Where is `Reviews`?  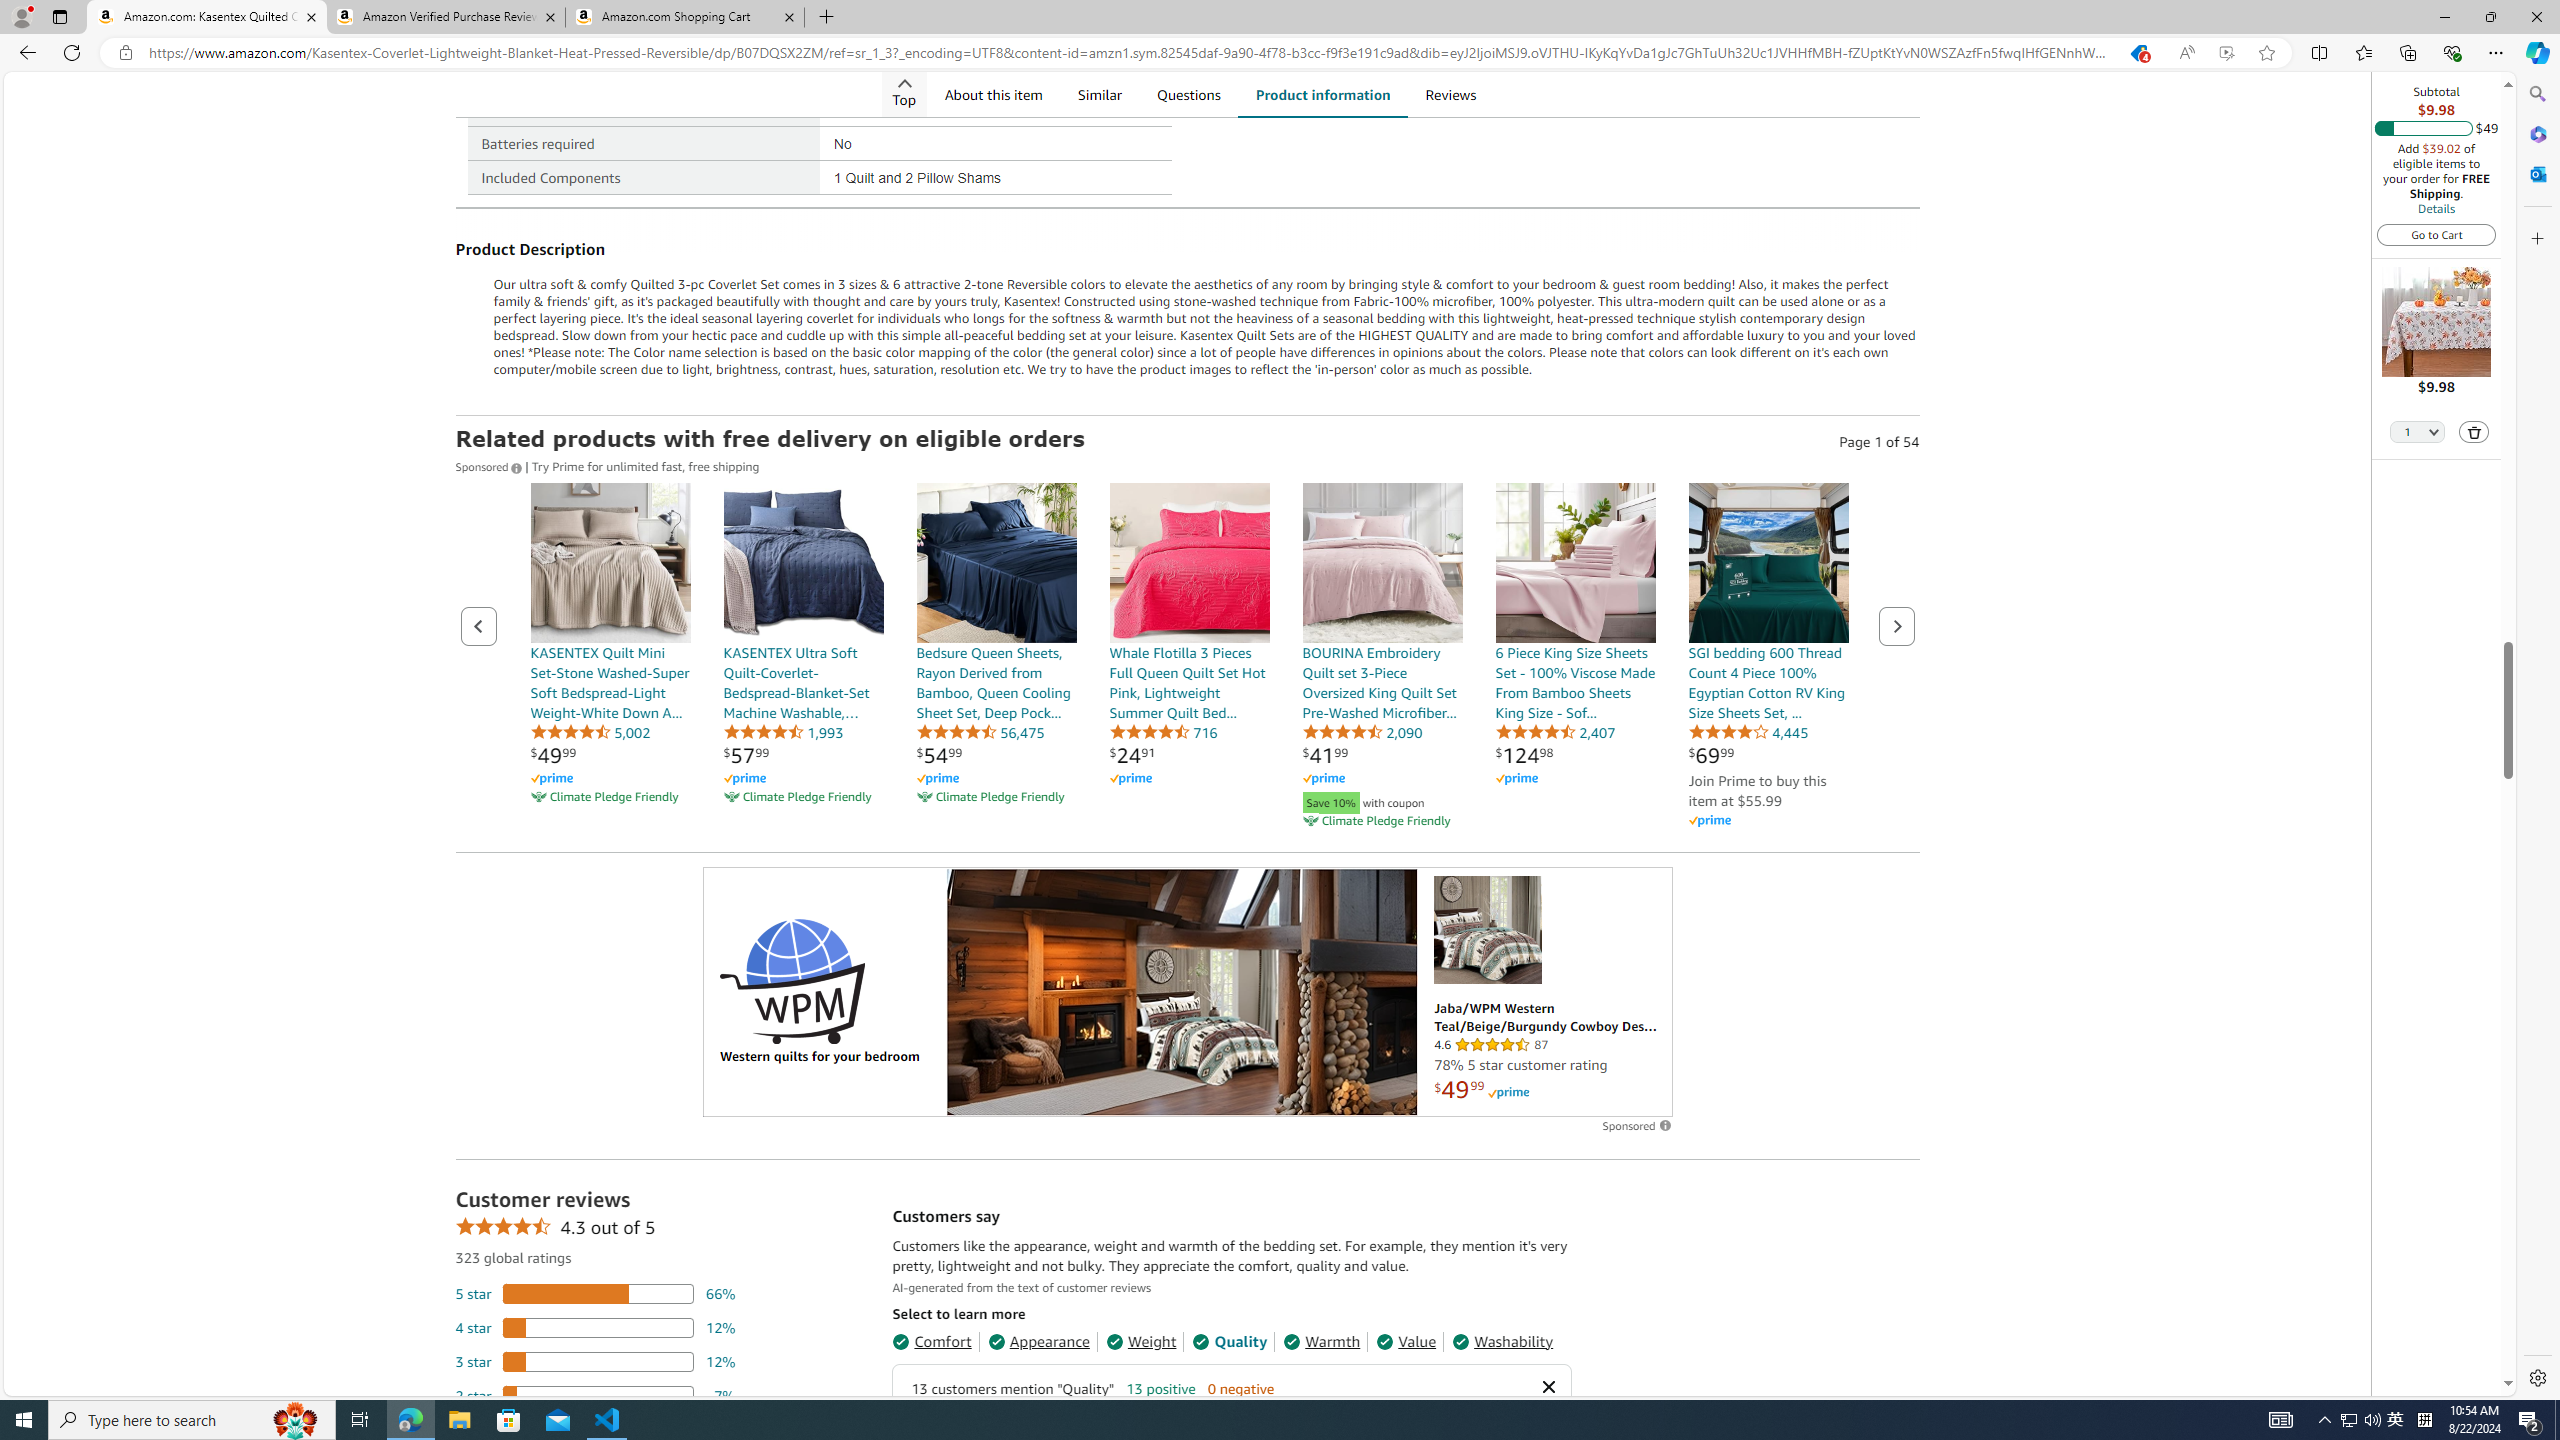
Reviews is located at coordinates (1452, 94).